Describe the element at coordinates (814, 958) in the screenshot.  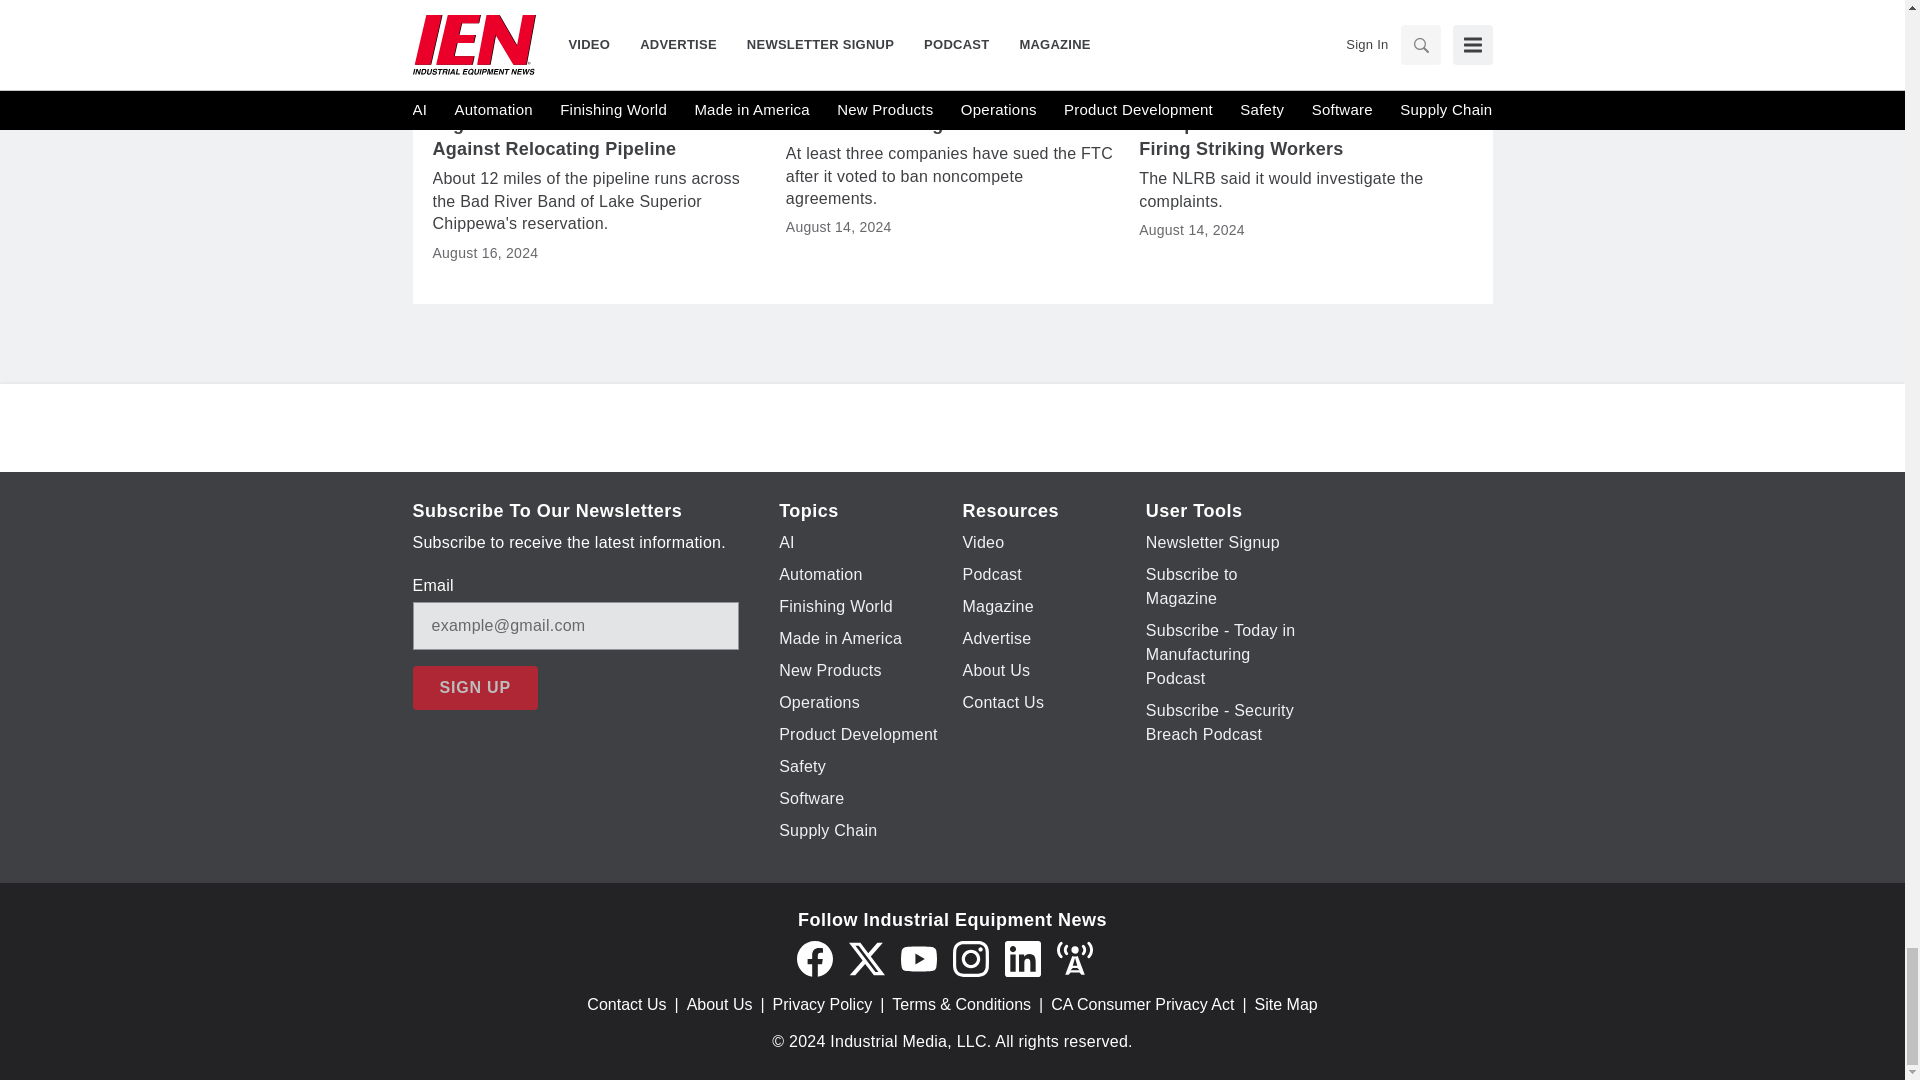
I see `Facebook icon` at that location.